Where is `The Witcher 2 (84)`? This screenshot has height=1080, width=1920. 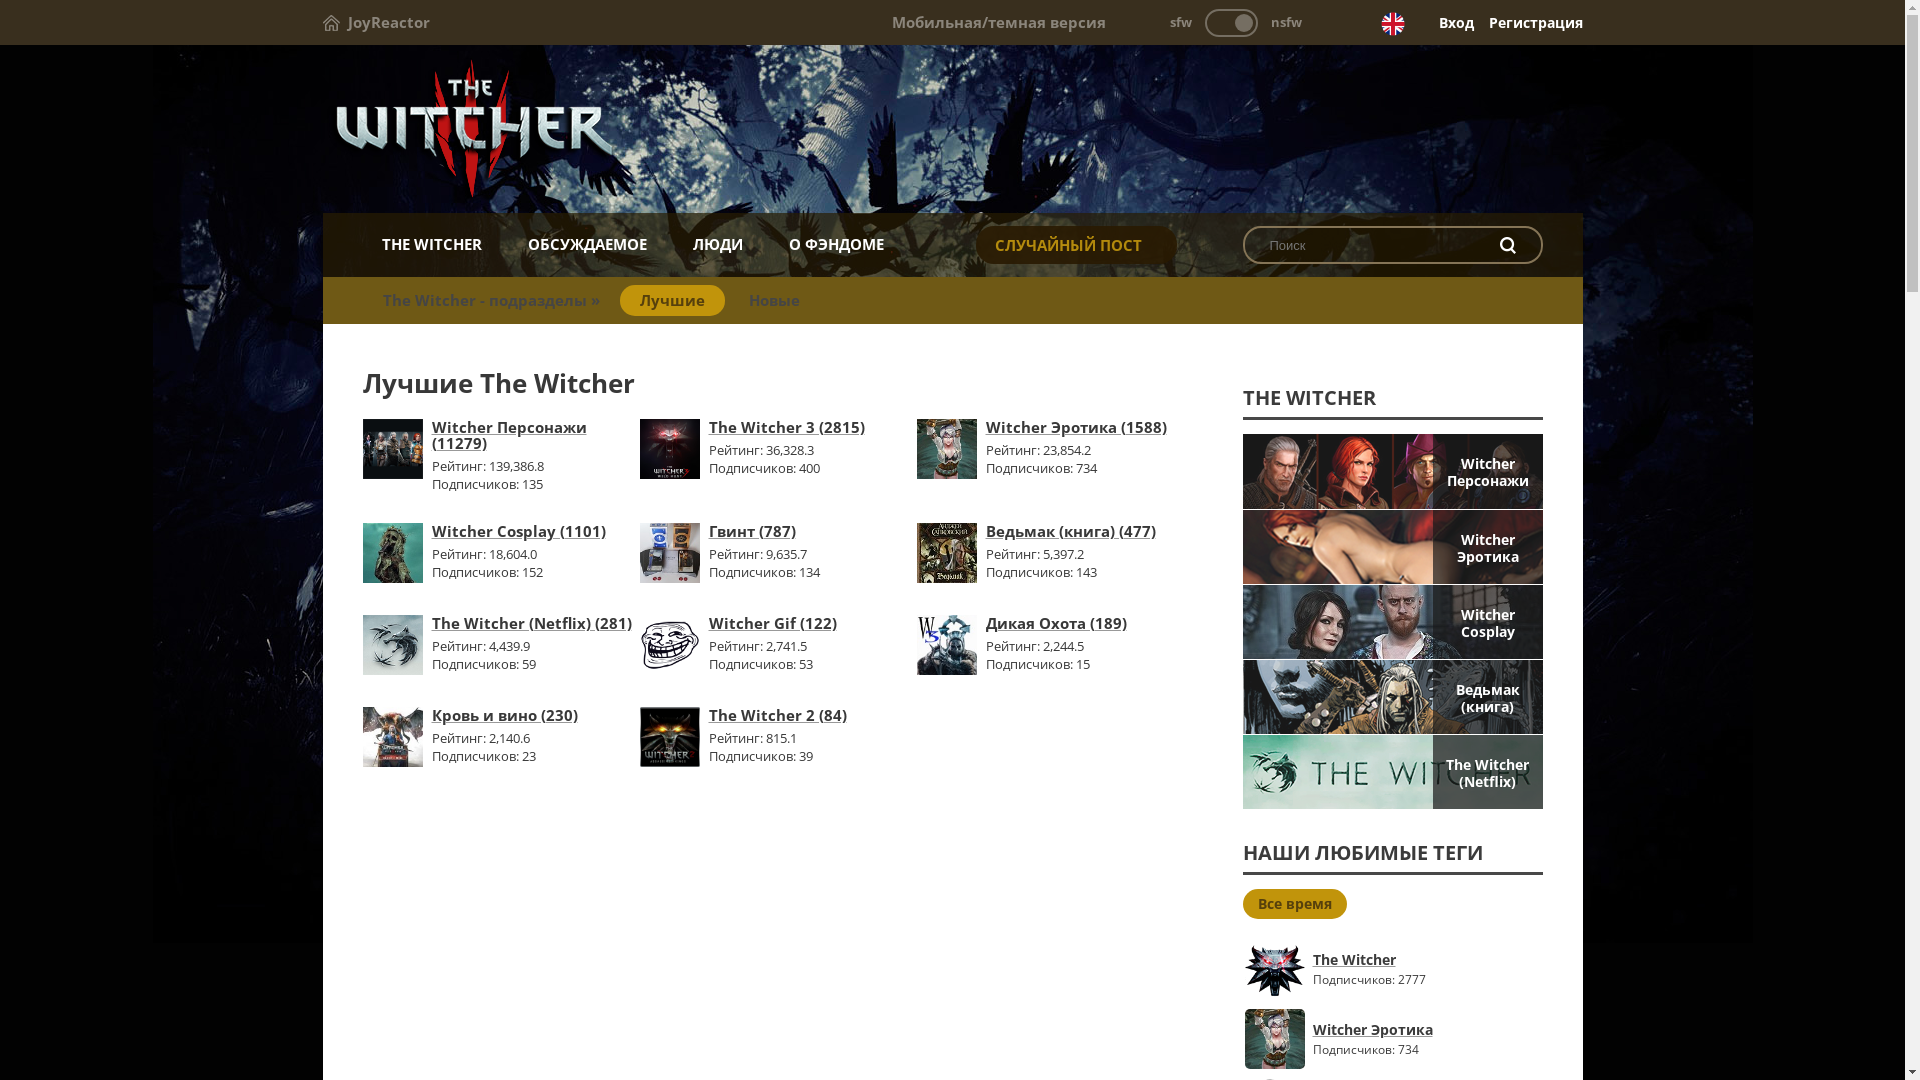 The Witcher 2 (84) is located at coordinates (777, 715).